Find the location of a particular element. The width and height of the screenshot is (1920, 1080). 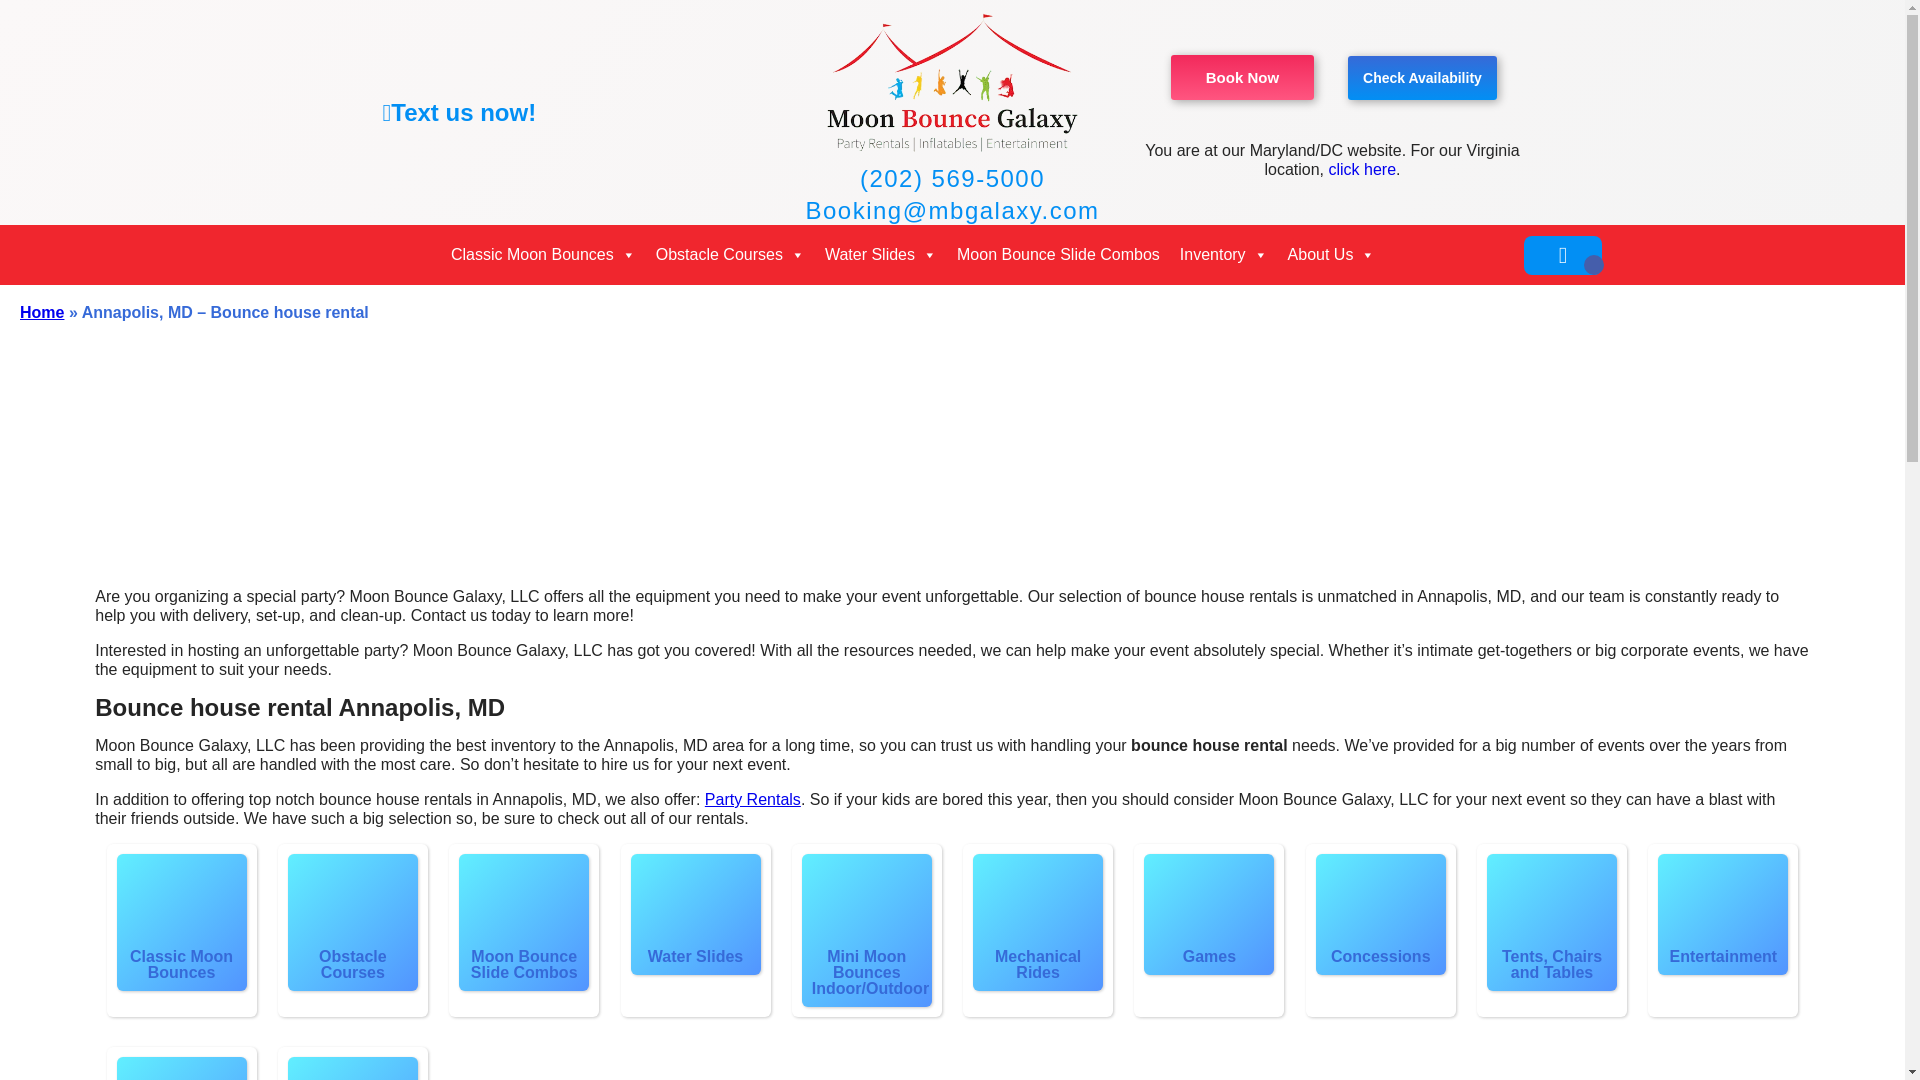

Text us now! is located at coordinates (463, 112).